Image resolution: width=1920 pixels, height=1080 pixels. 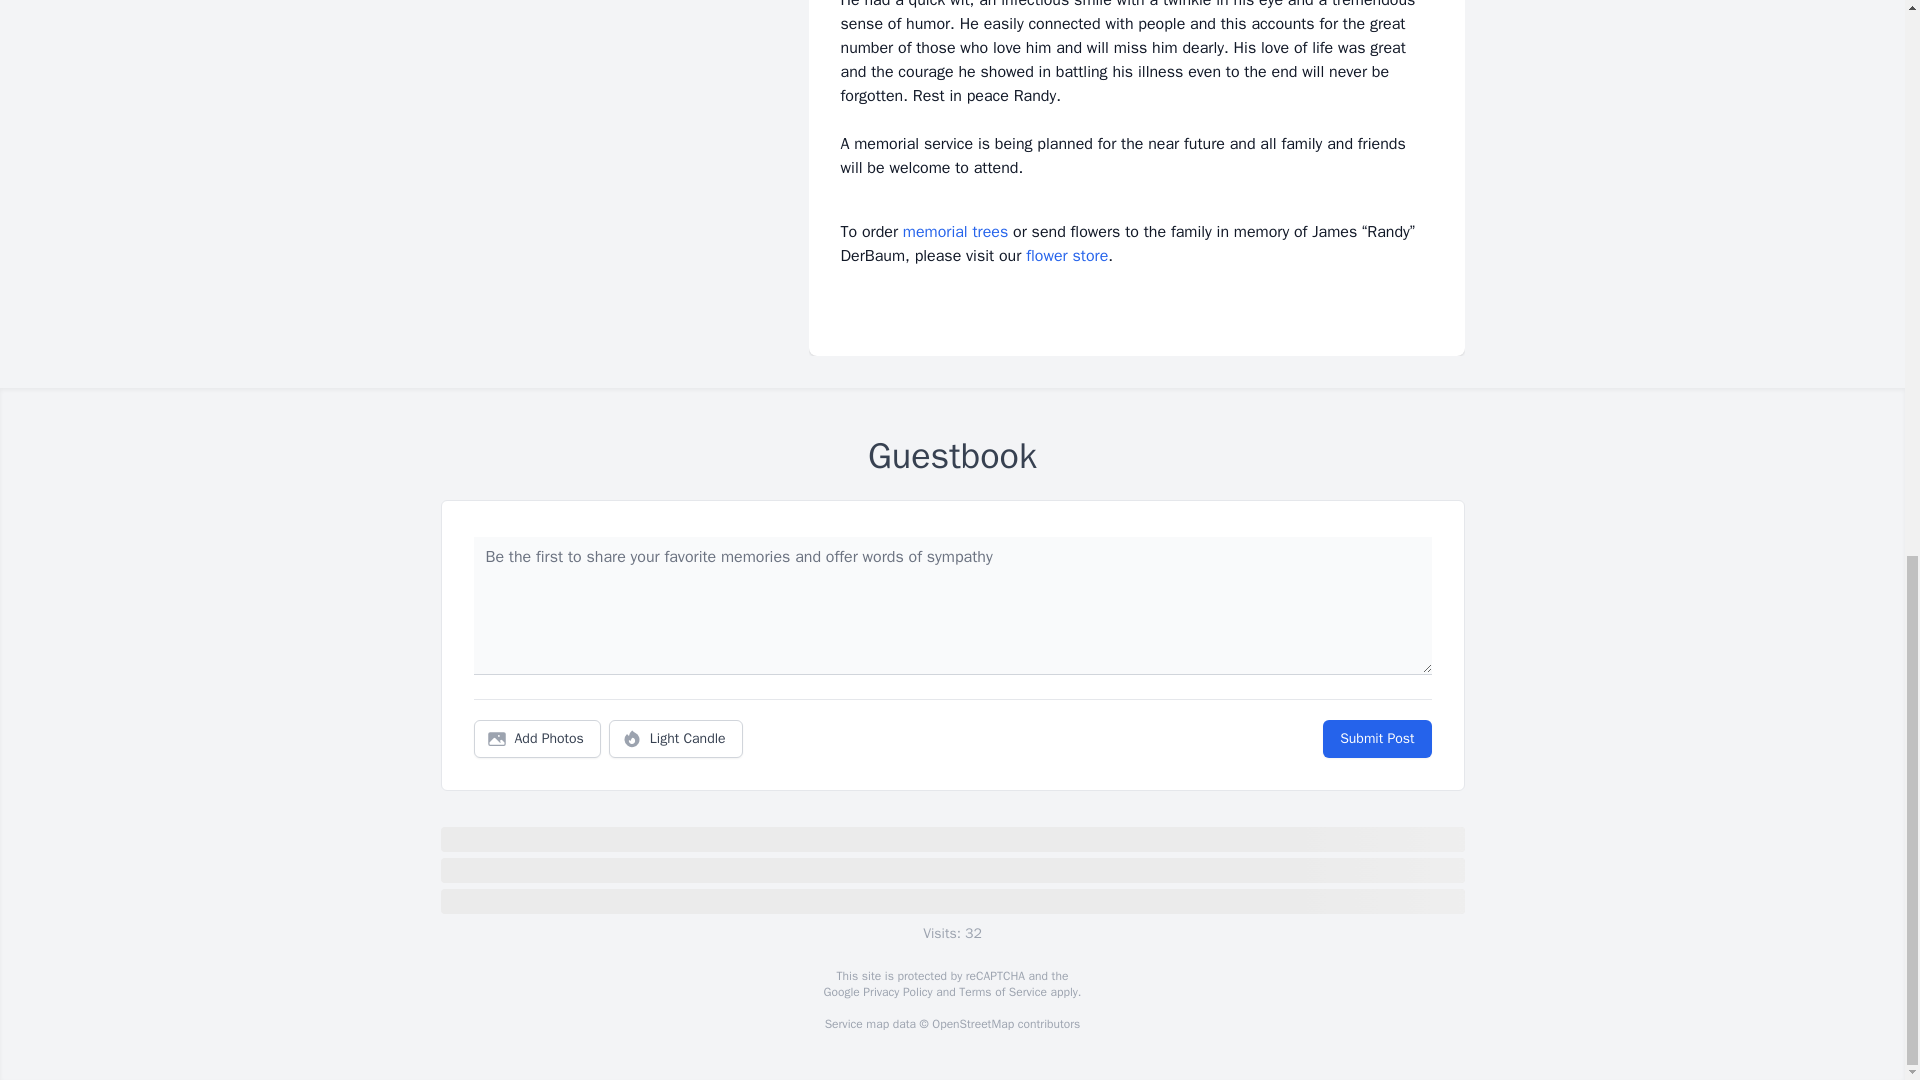 I want to click on Submit Post, so click(x=1376, y=739).